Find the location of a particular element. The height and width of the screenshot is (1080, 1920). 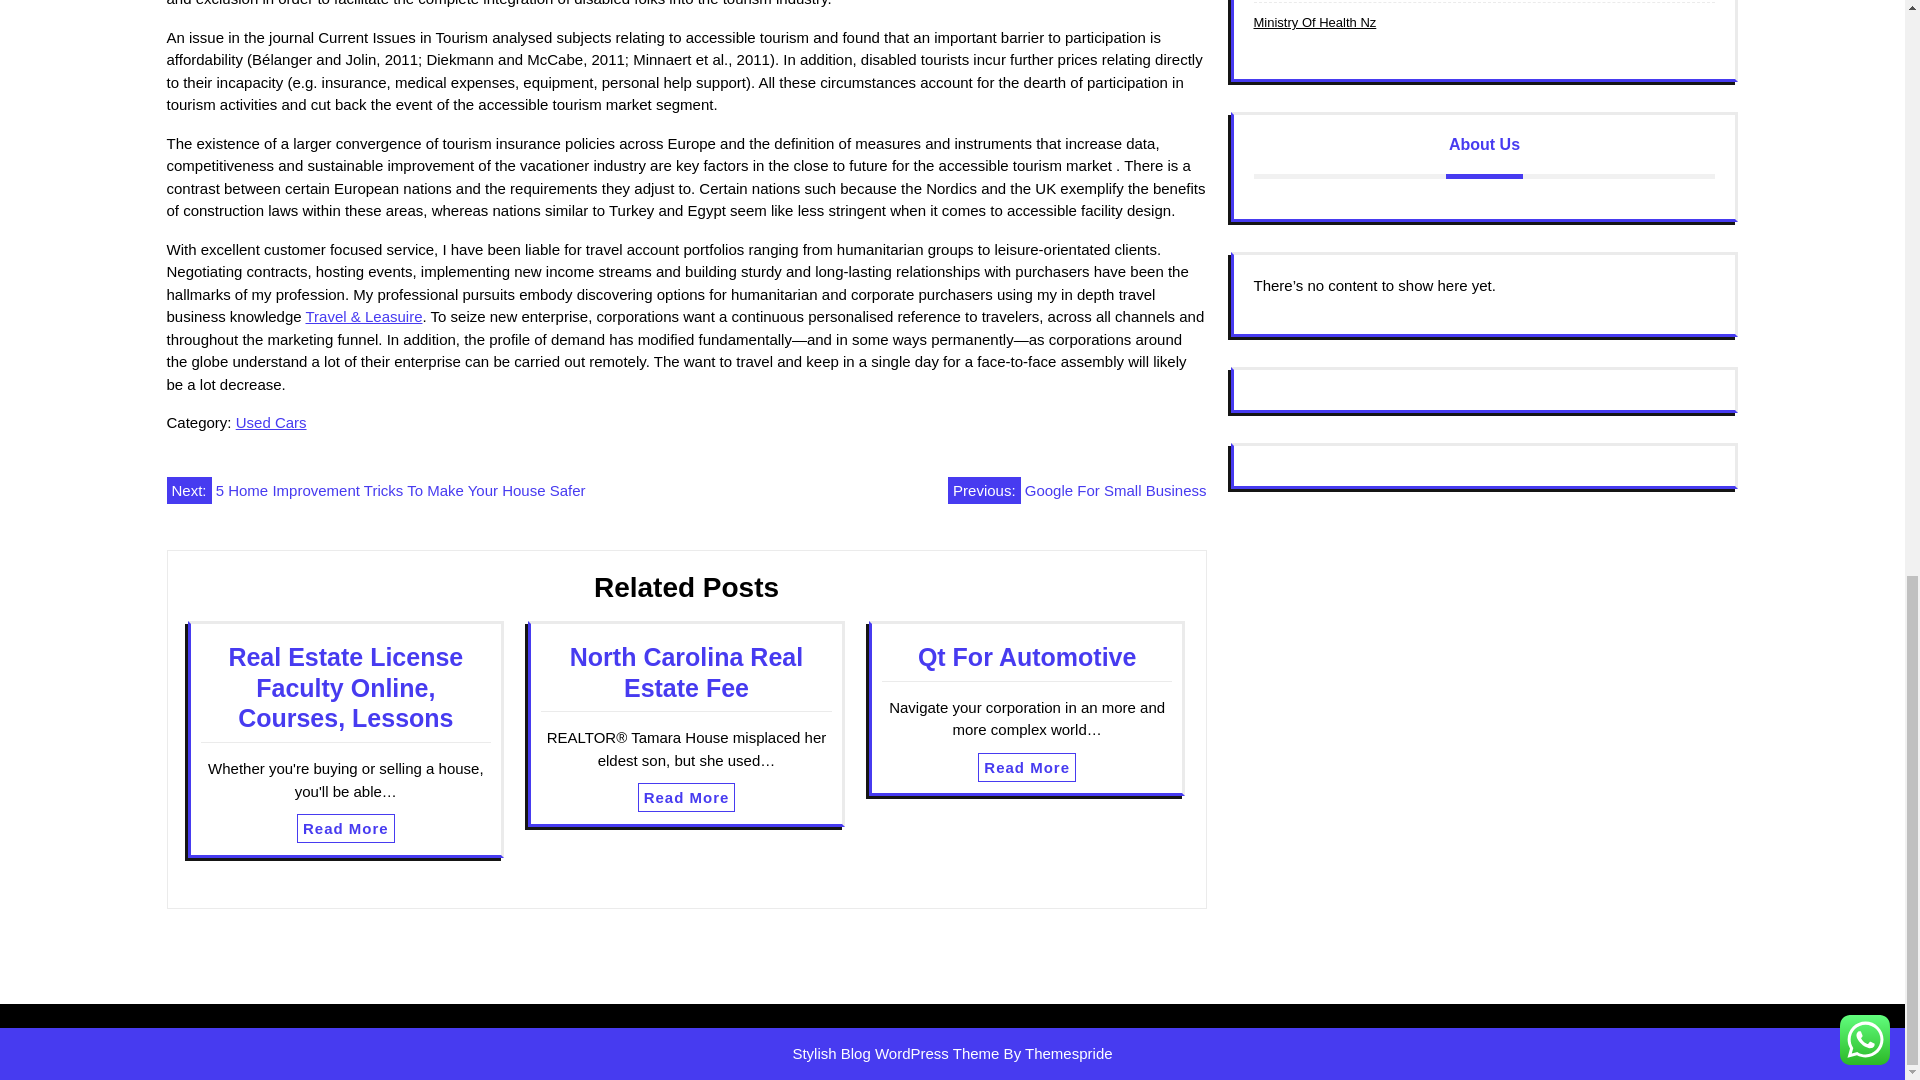

Read More is located at coordinates (346, 828).